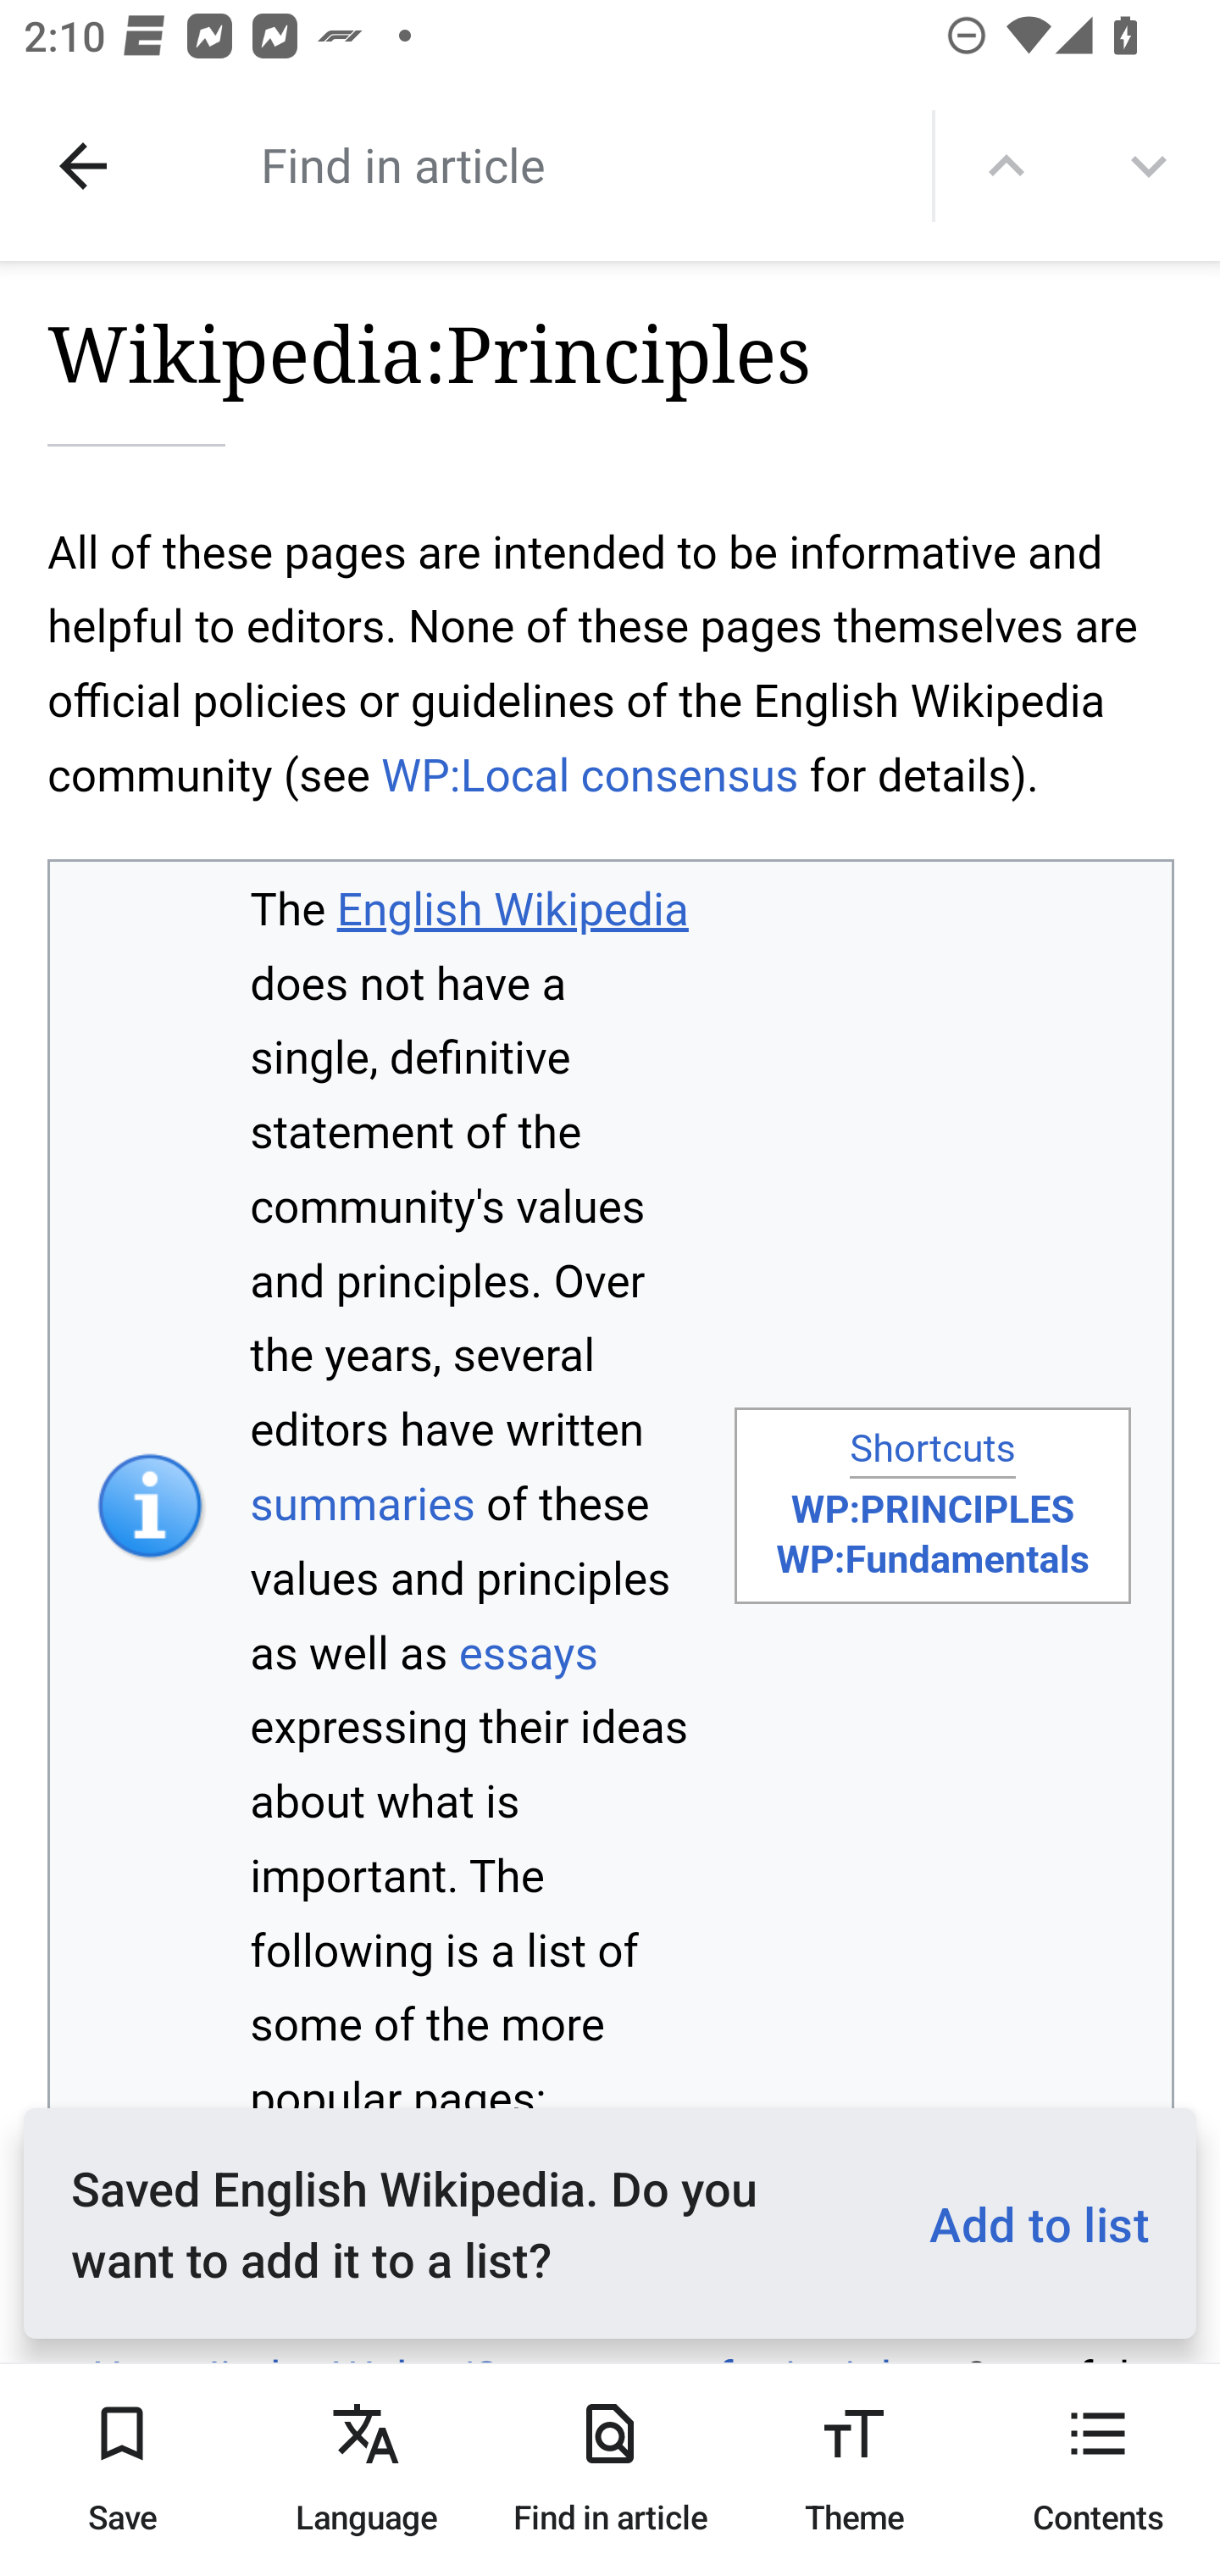 Image resolution: width=1220 pixels, height=2576 pixels. I want to click on Find next, so click(1149, 166).